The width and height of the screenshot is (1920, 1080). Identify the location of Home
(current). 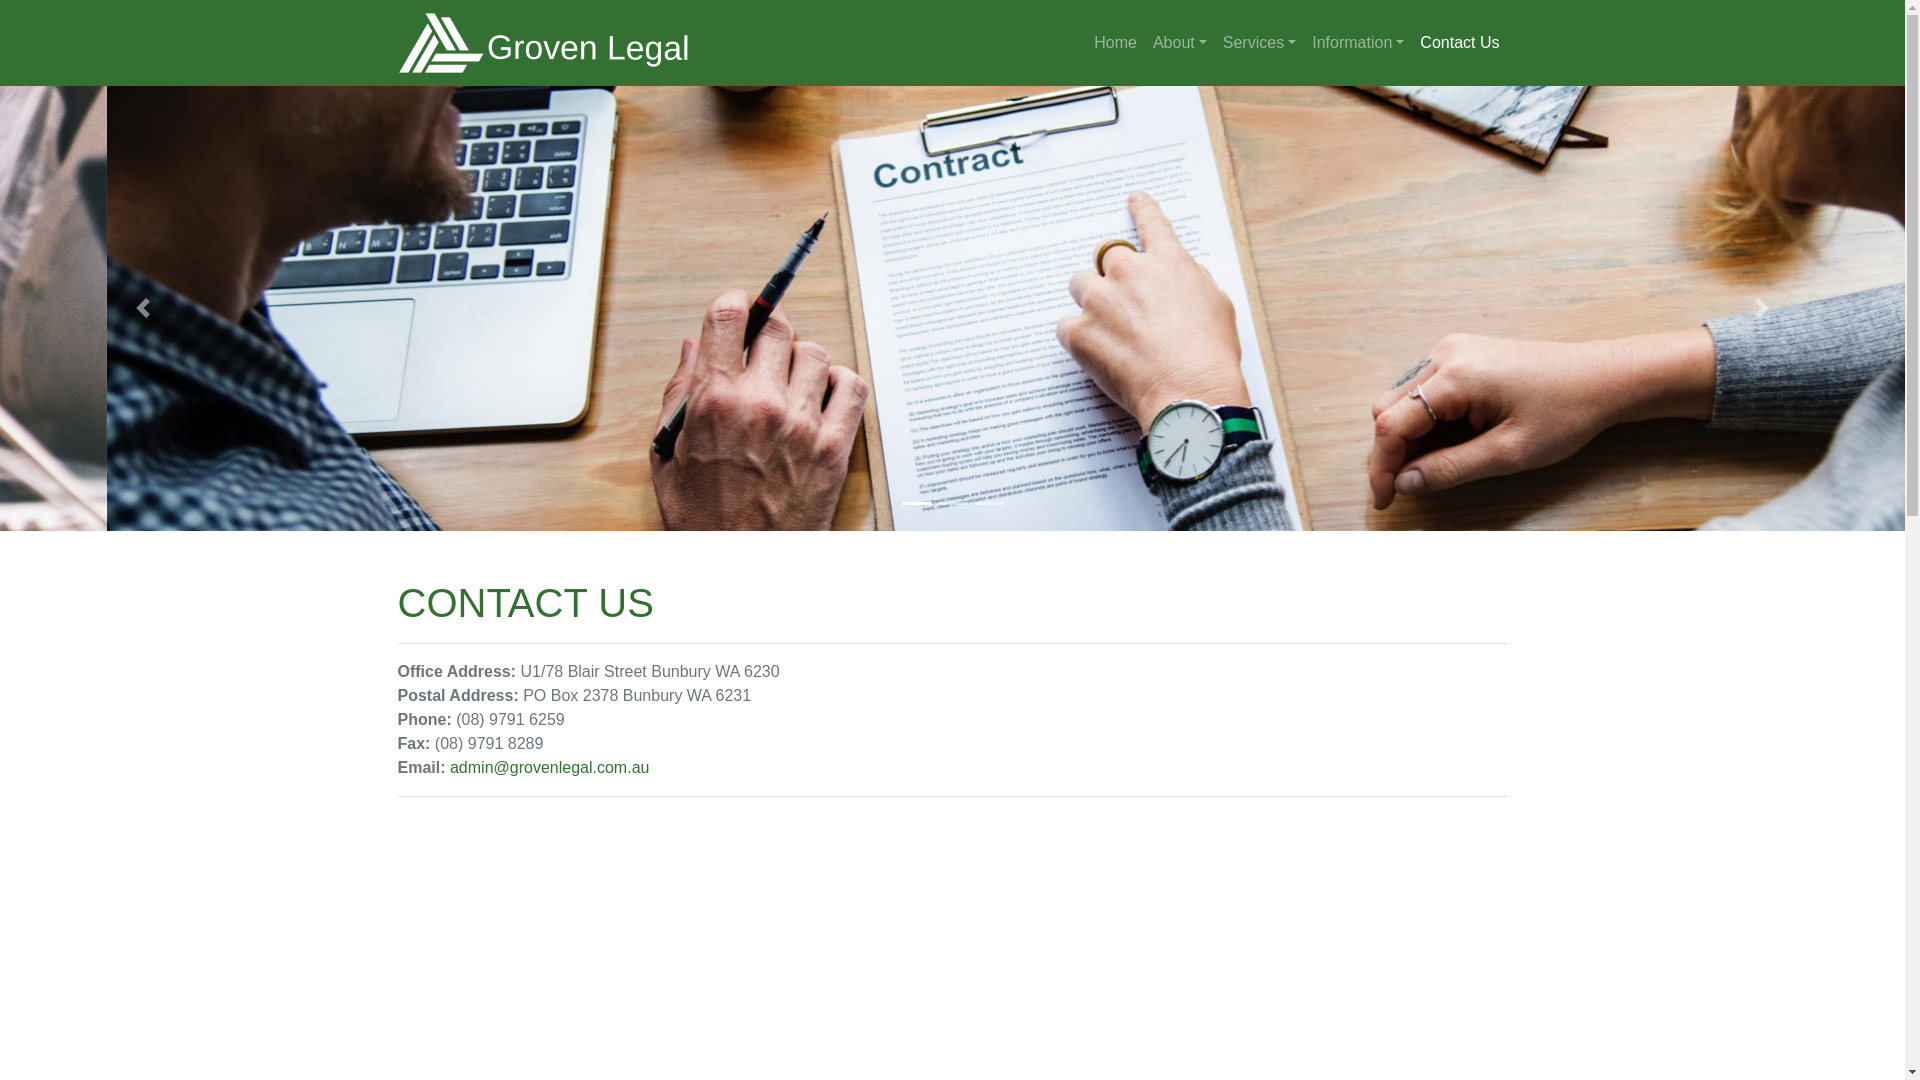
(1116, 43).